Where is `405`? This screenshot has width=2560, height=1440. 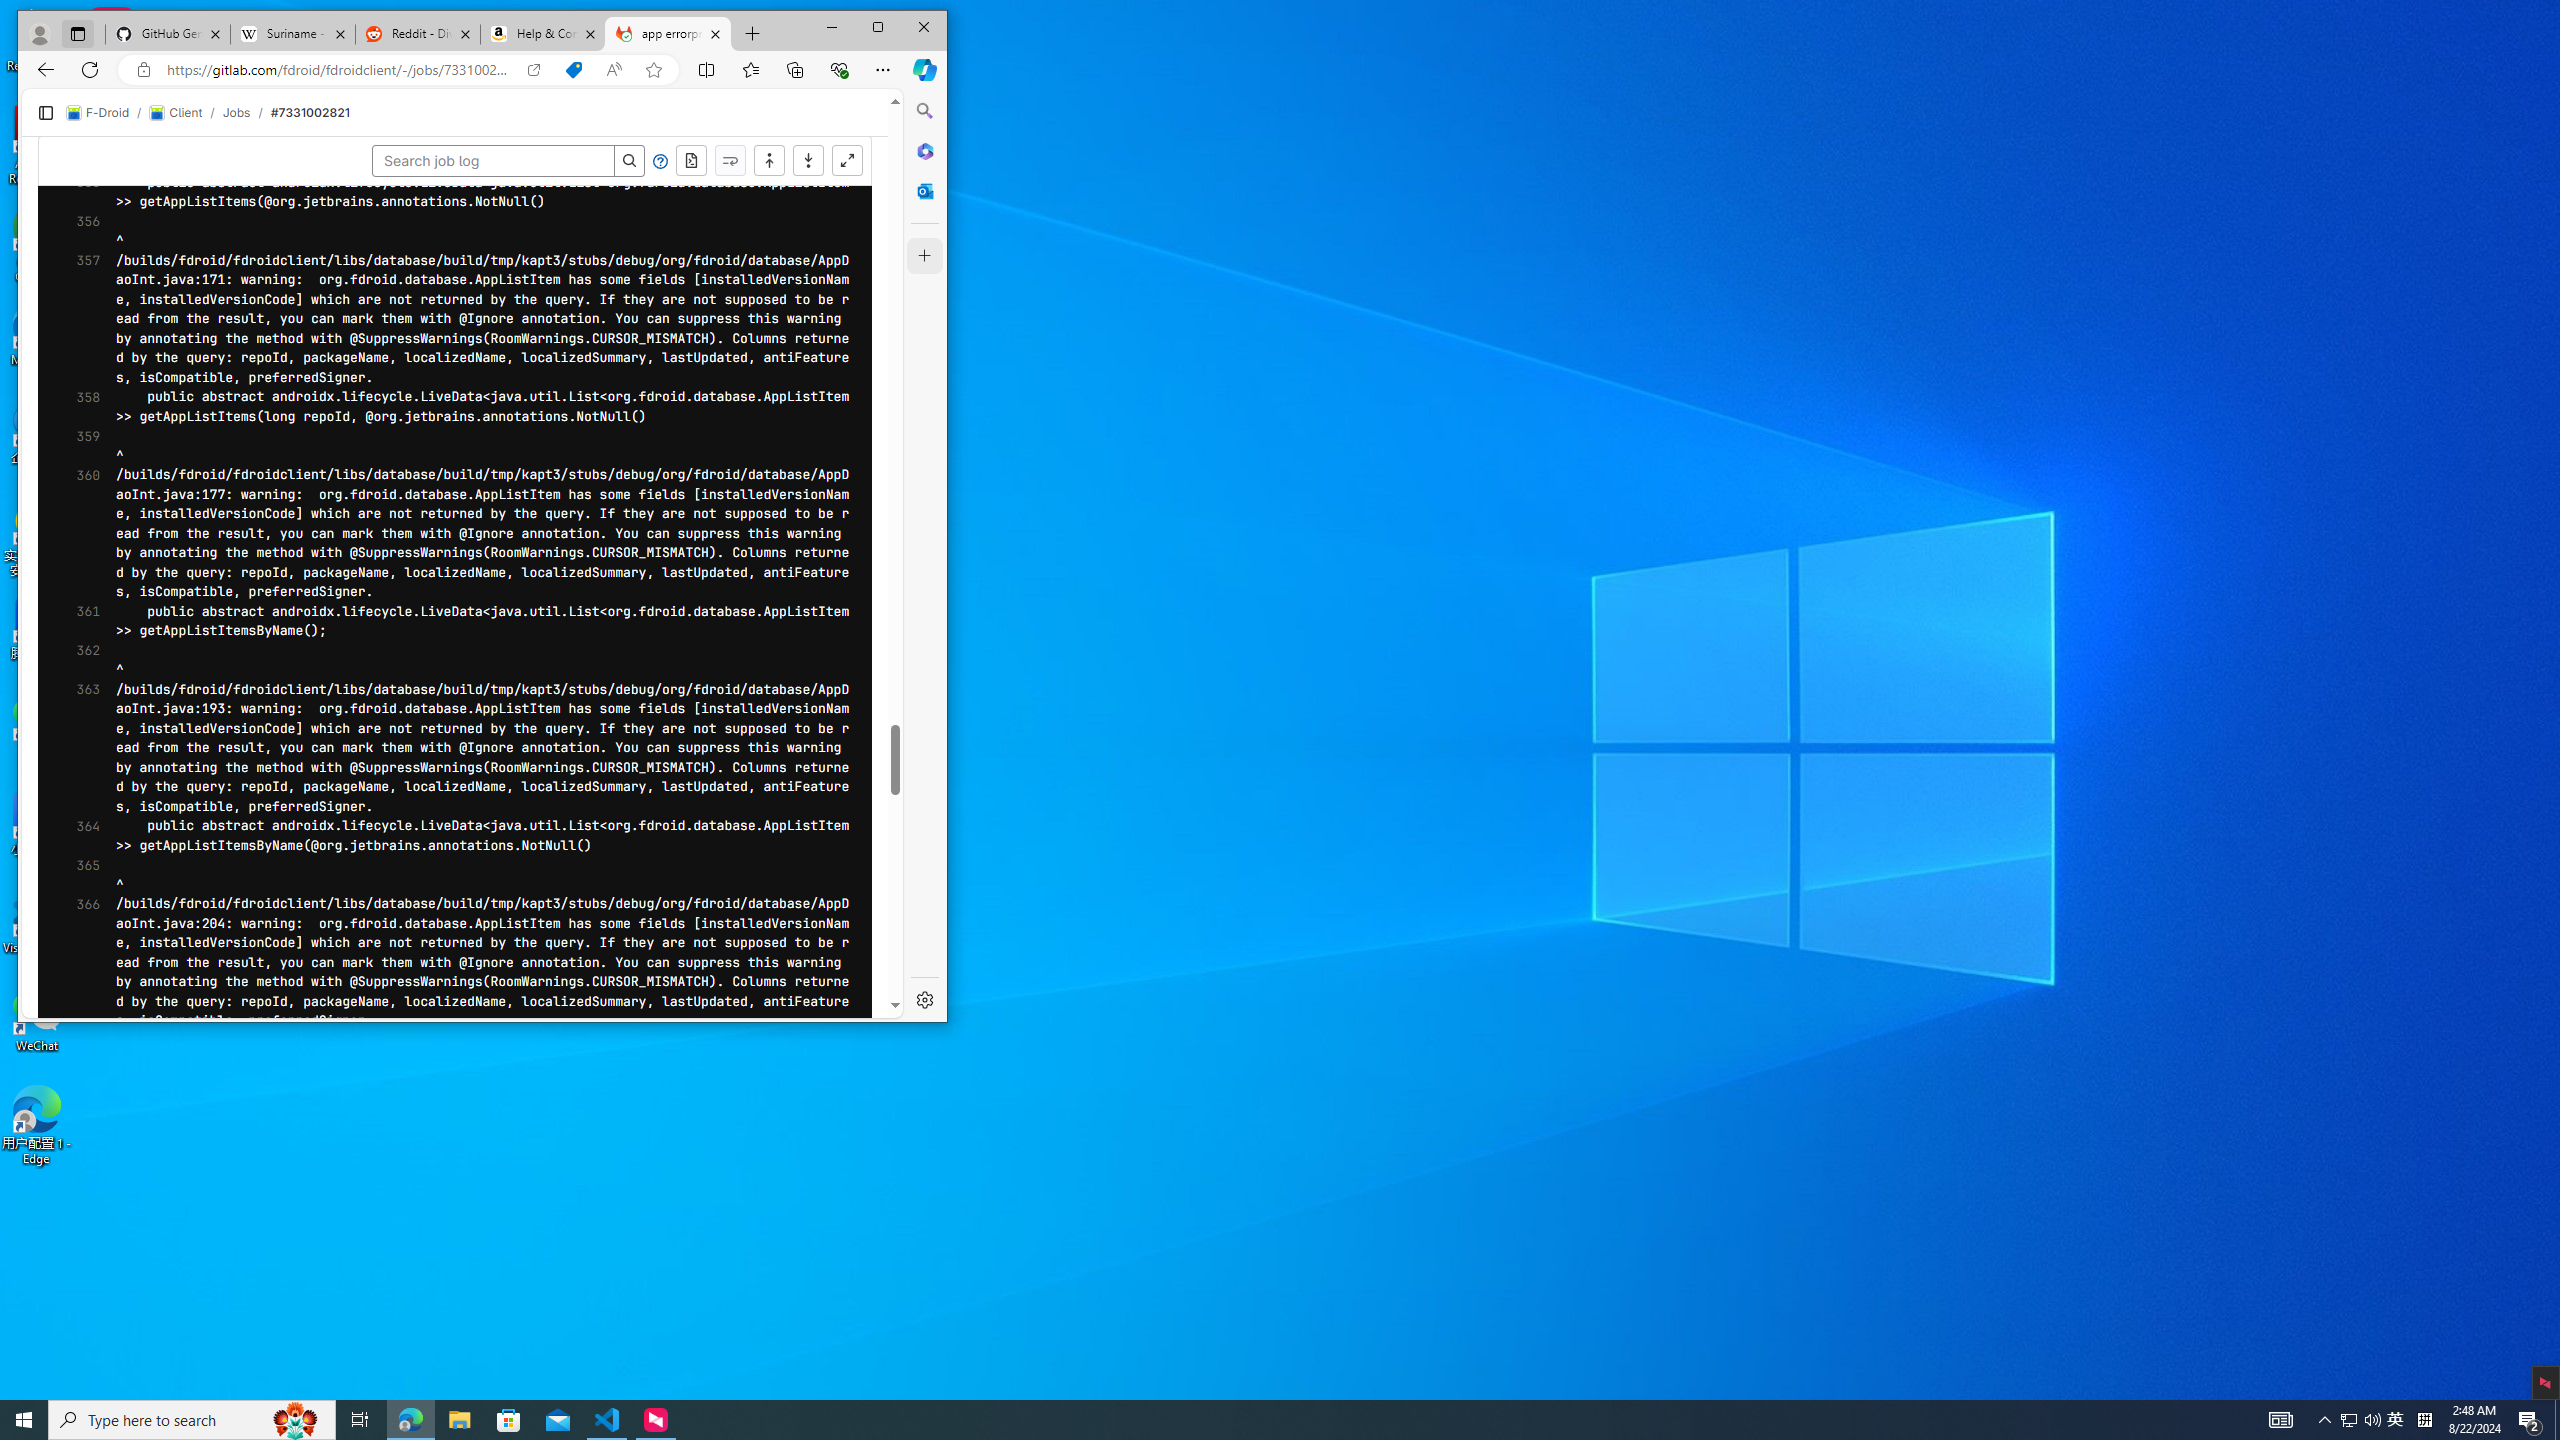 405 is located at coordinates (72, 352).